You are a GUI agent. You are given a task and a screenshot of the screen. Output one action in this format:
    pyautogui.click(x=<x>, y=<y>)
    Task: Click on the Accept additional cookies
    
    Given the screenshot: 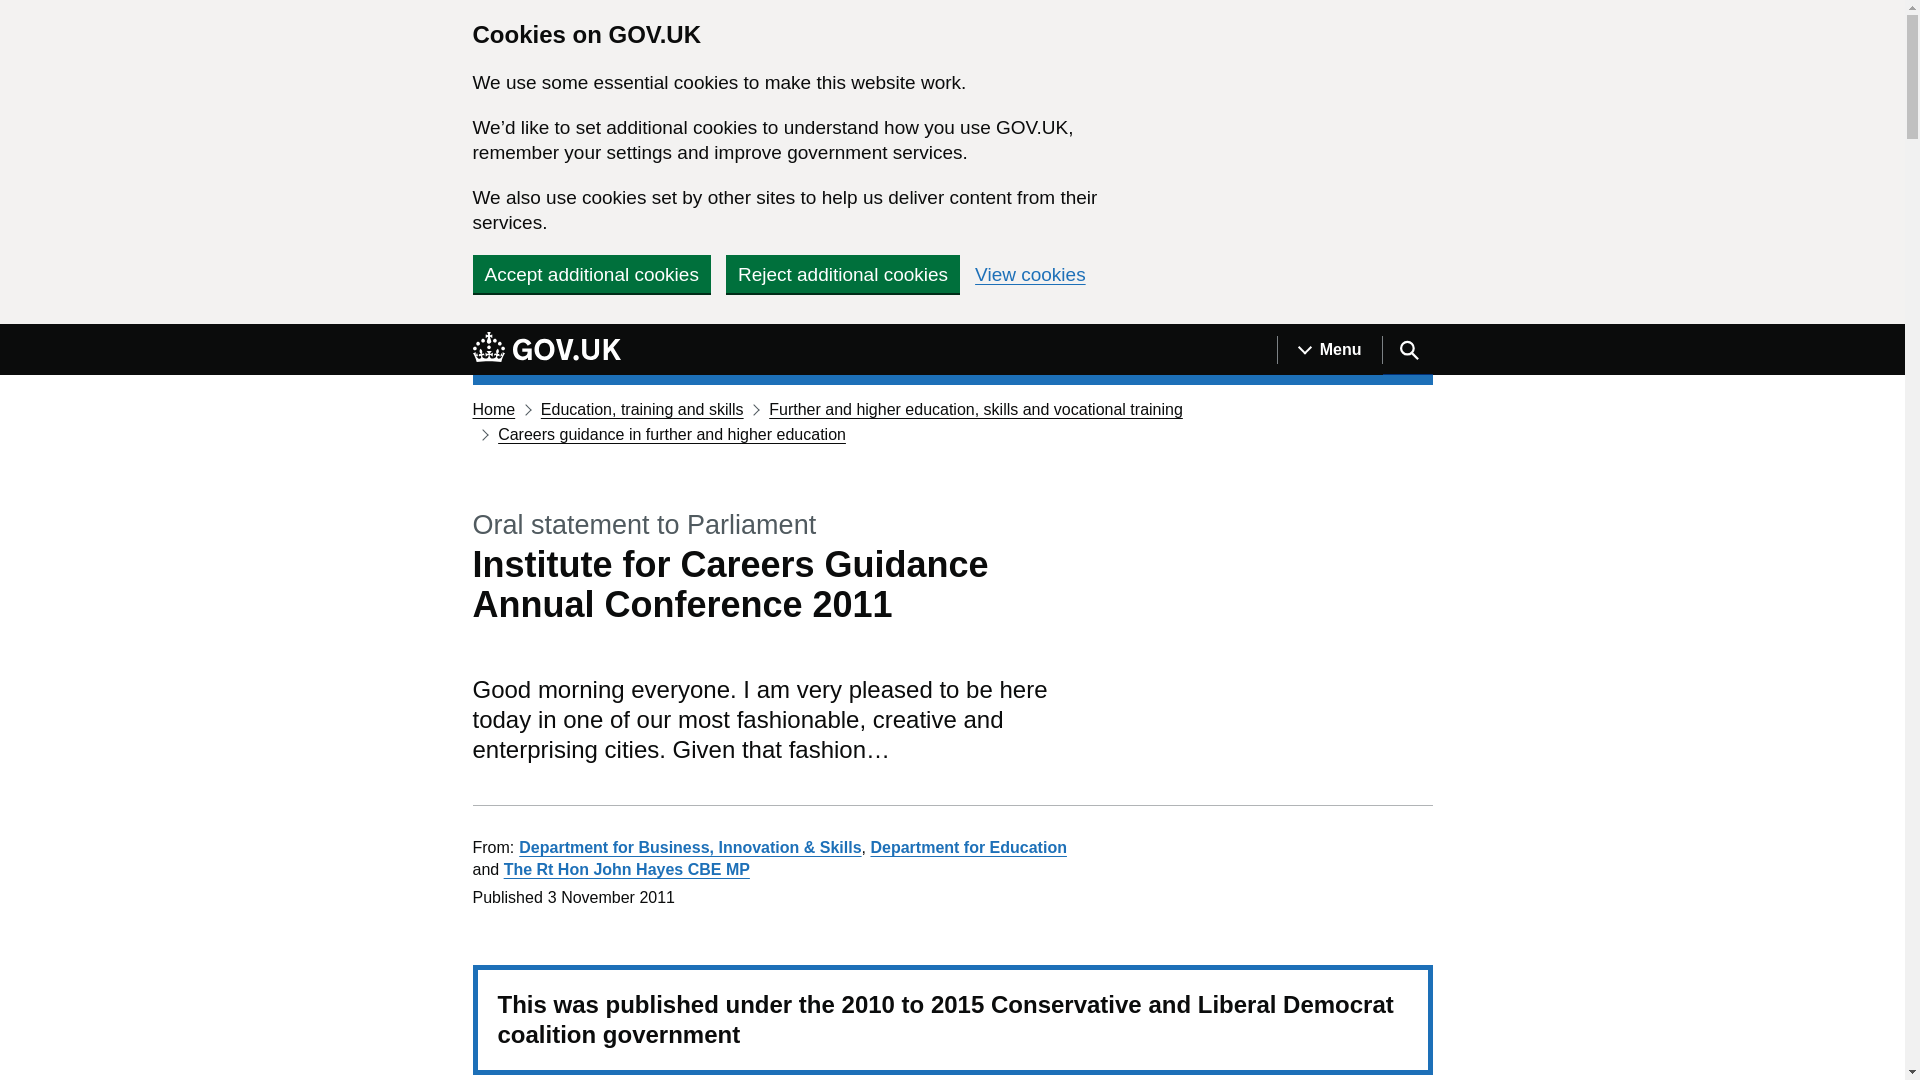 What is the action you would take?
    pyautogui.click(x=591, y=273)
    